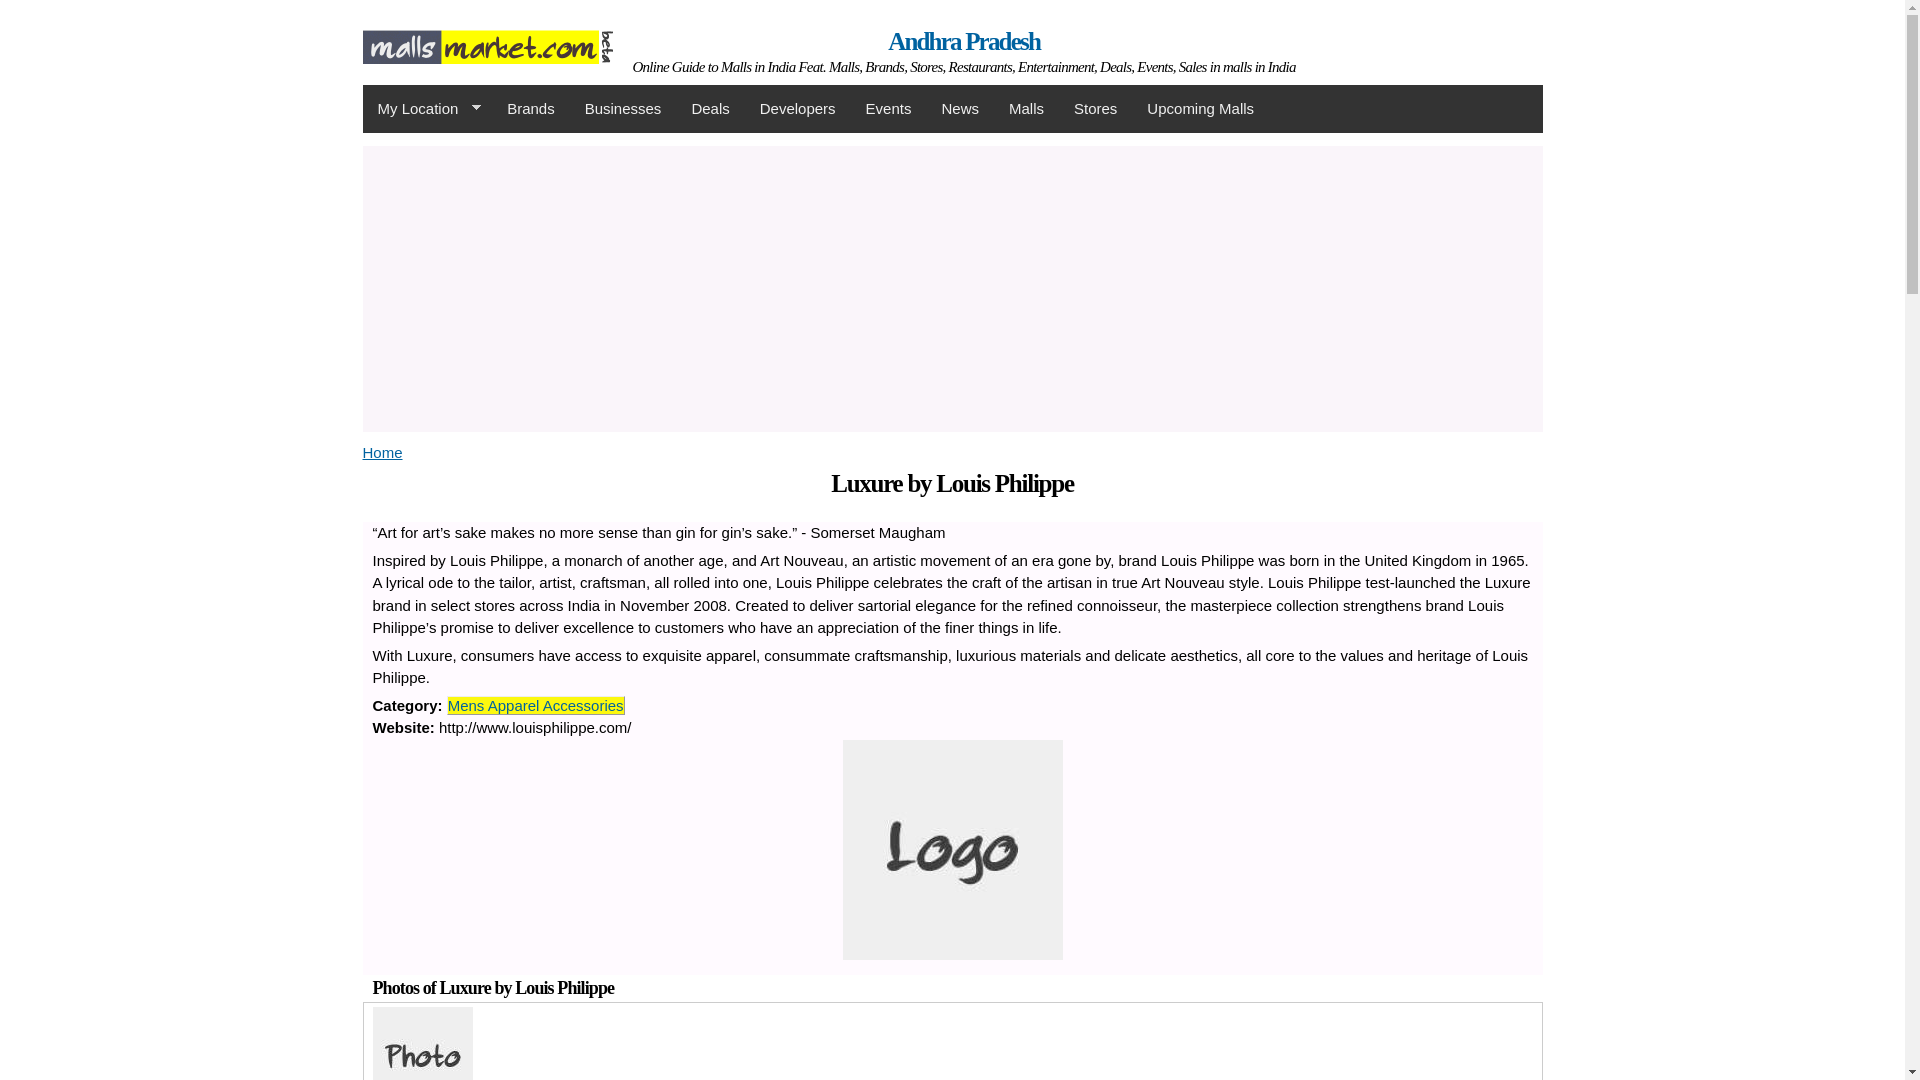 This screenshot has height=1080, width=1920. What do you see at coordinates (1200, 108) in the screenshot?
I see `Upcoming Malls` at bounding box center [1200, 108].